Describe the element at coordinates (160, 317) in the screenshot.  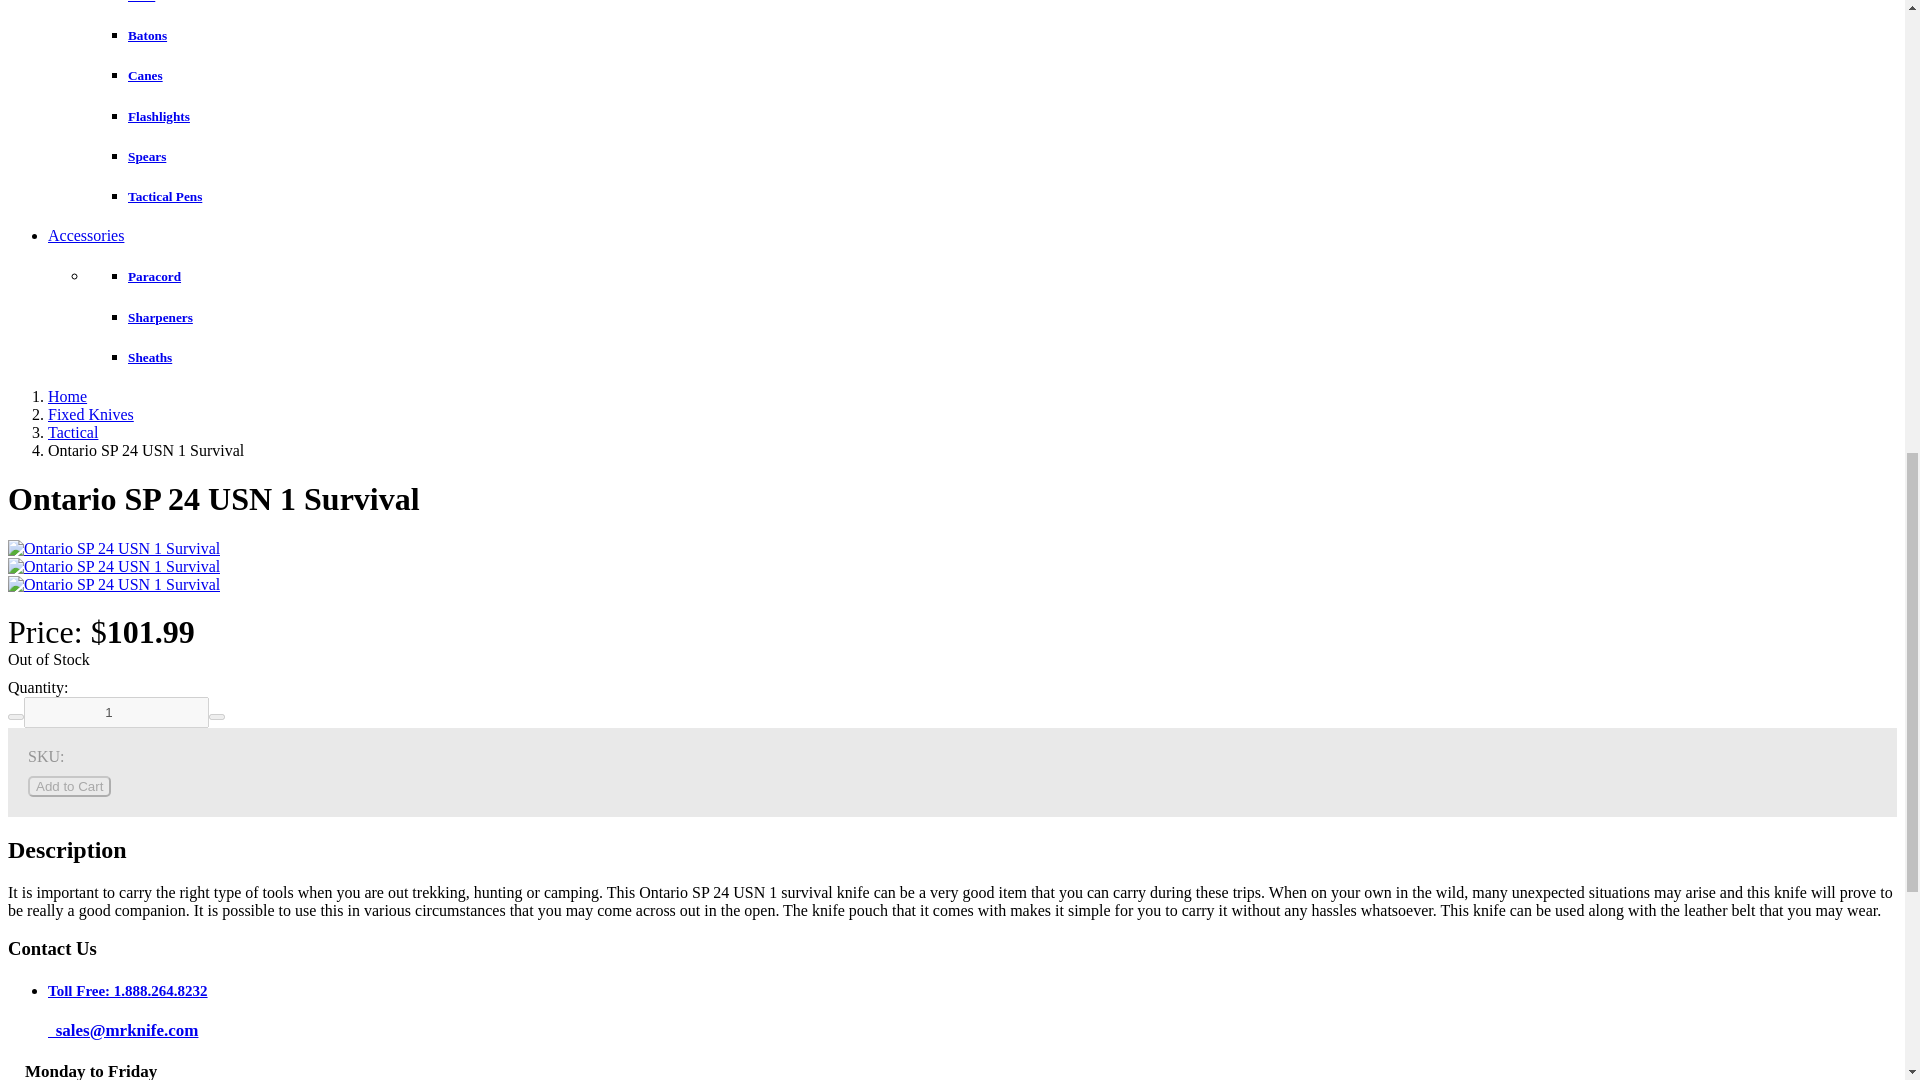
I see `Sharpeners` at that location.